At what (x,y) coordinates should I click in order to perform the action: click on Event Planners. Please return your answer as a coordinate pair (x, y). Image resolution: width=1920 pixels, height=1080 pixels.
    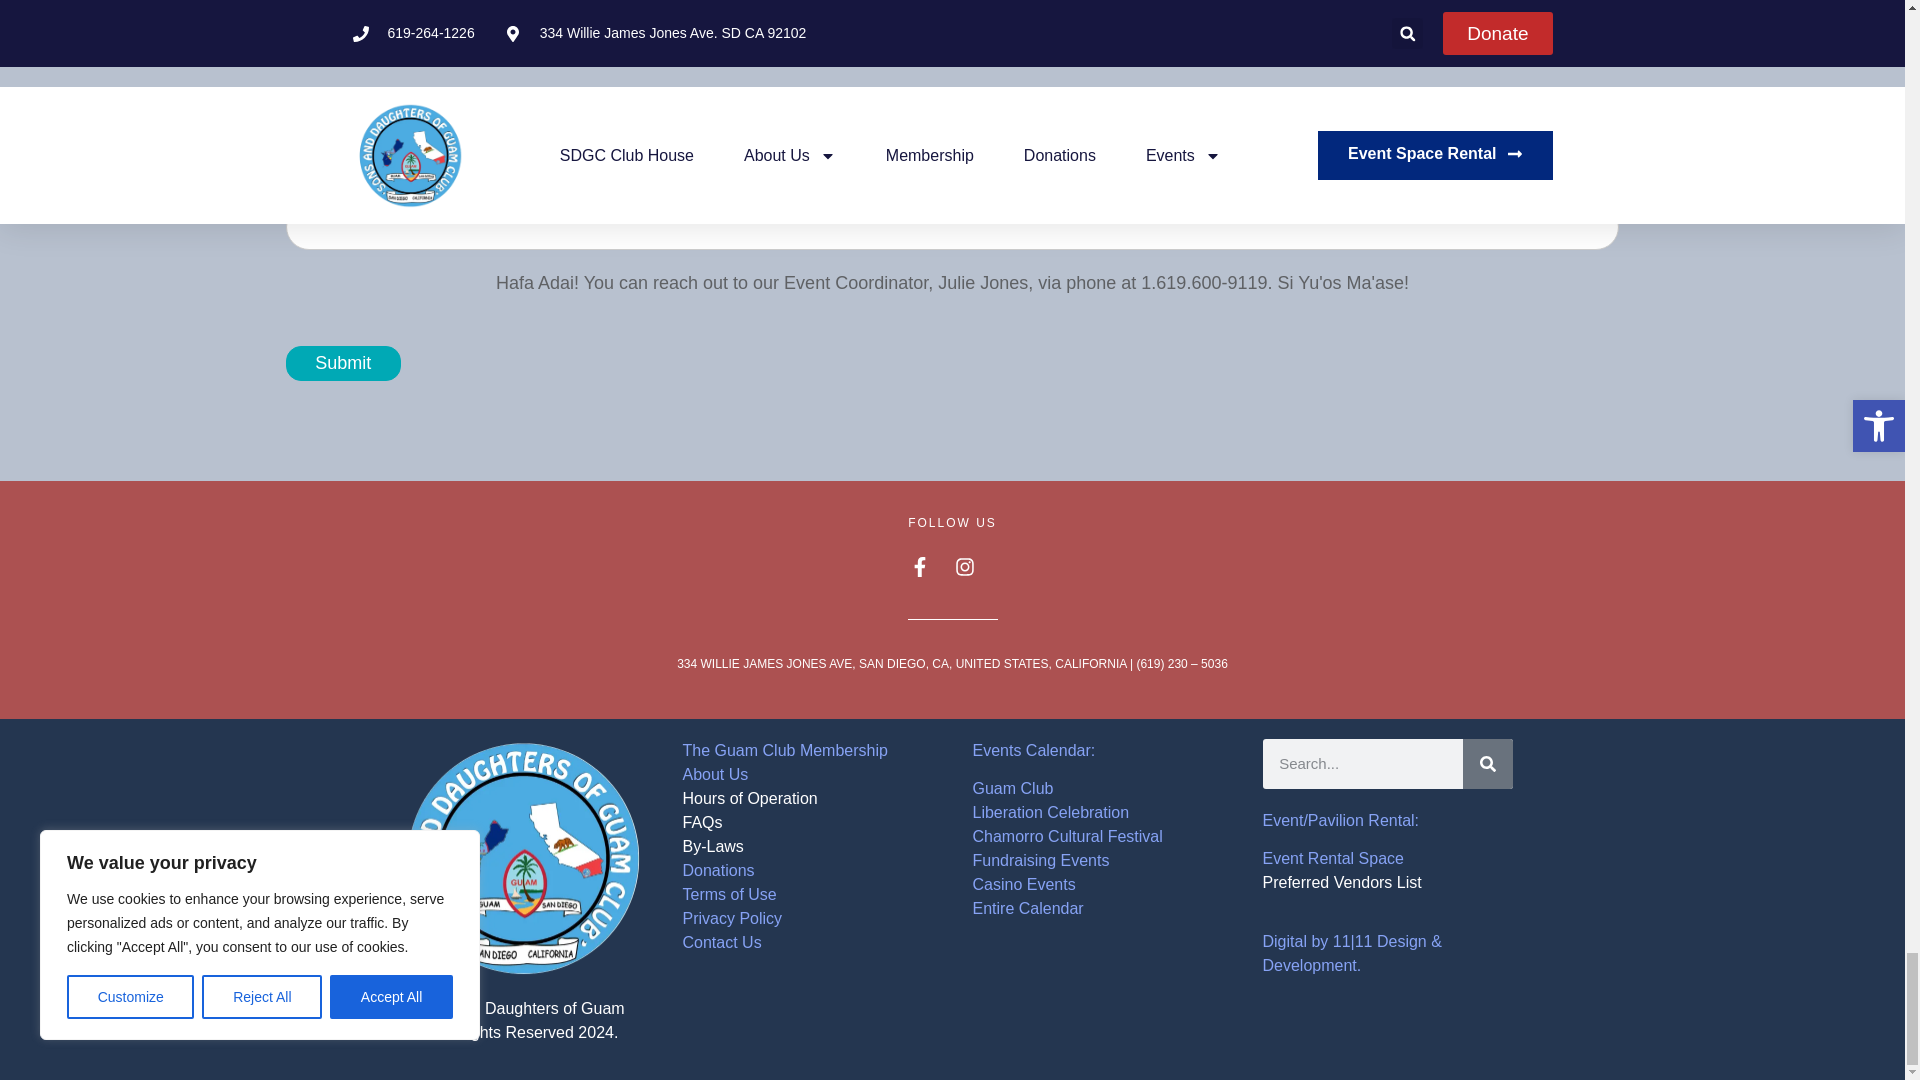
    Looking at the image, I should click on (918, 146).